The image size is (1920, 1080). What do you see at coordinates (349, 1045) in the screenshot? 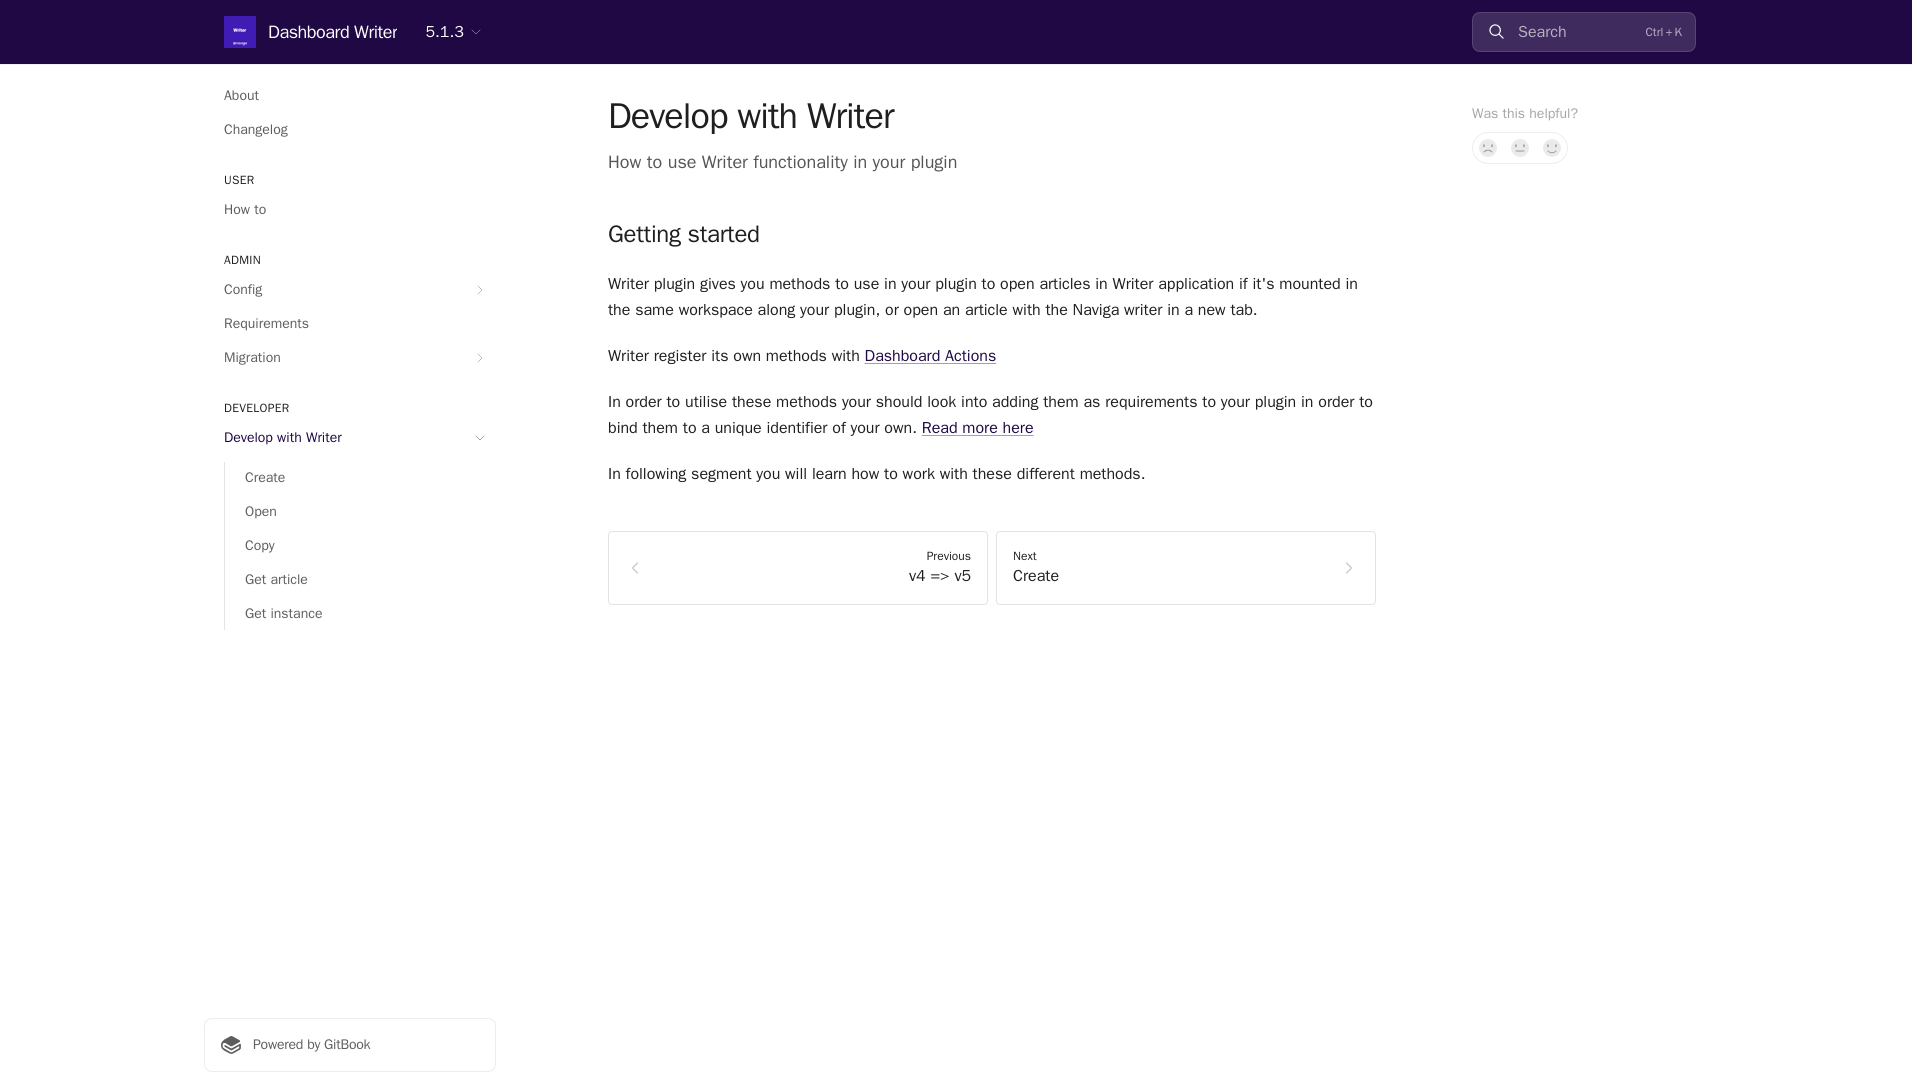
I see `Powered by GitBook` at bounding box center [349, 1045].